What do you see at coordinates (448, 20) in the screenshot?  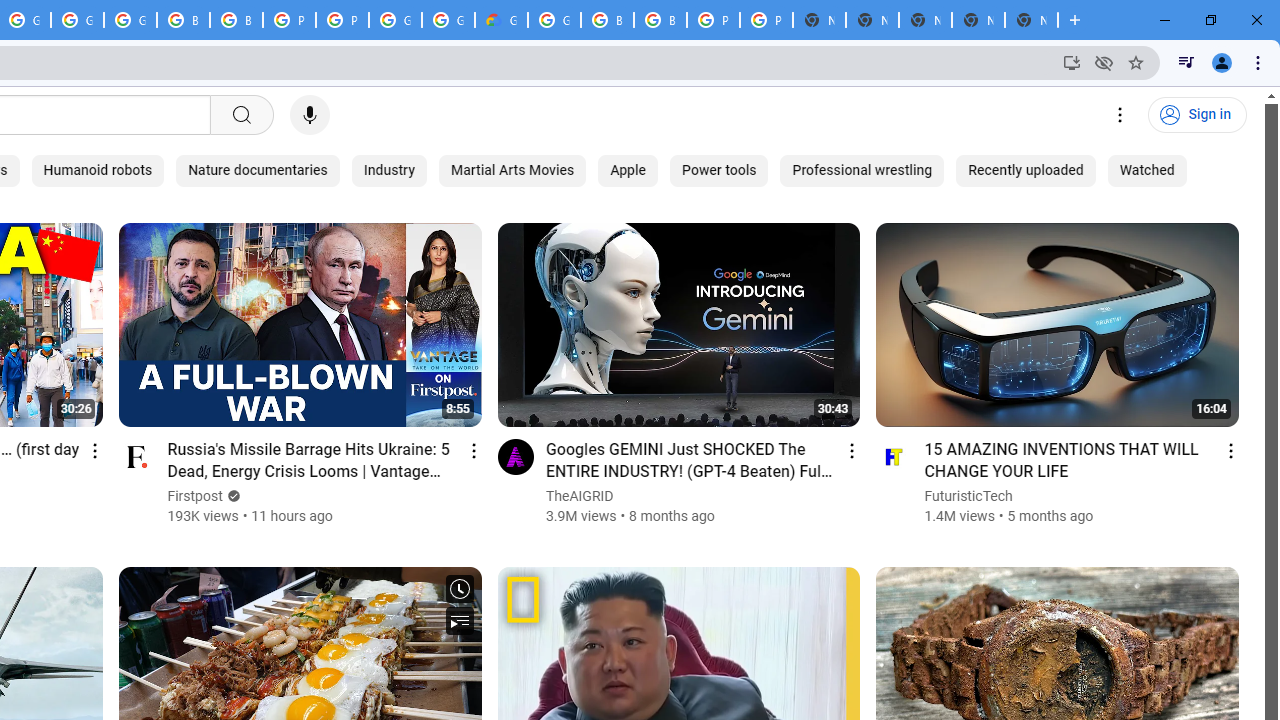 I see `Google Cloud Platform` at bounding box center [448, 20].